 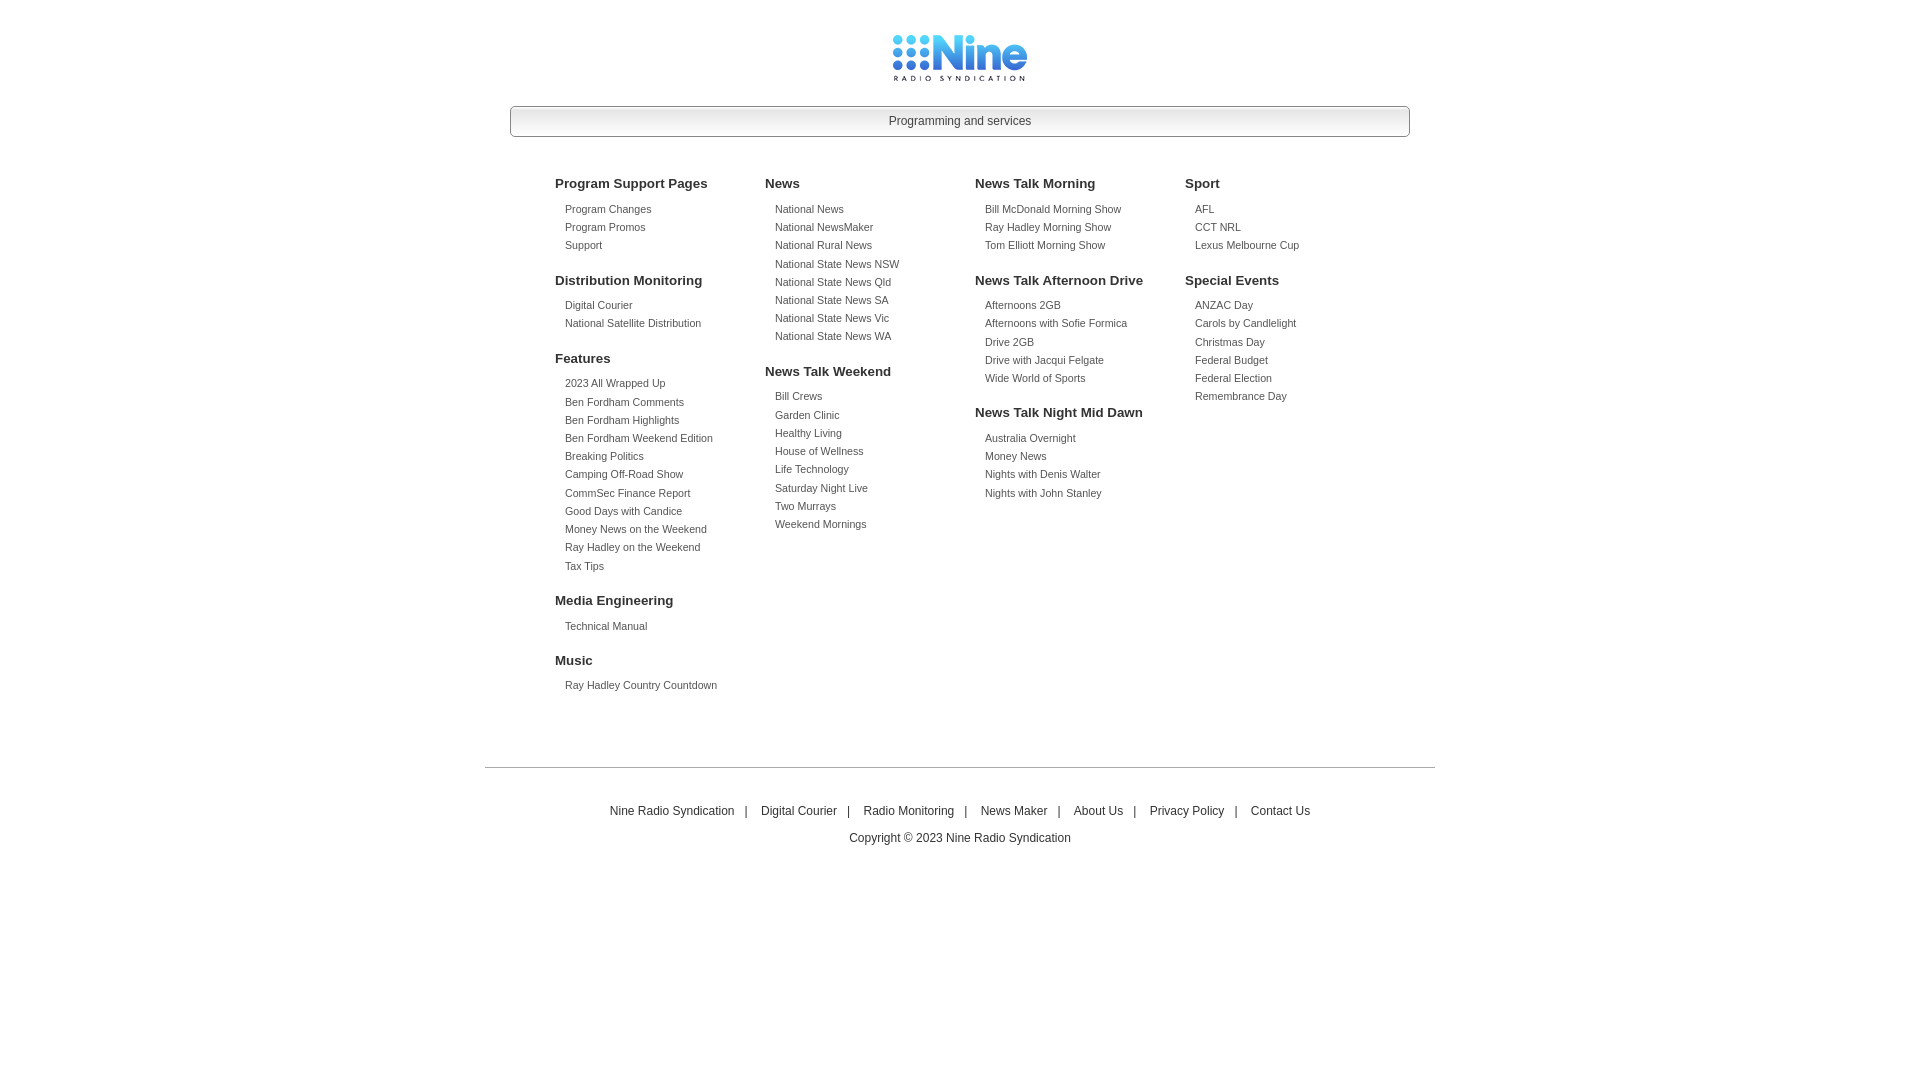 What do you see at coordinates (837, 264) in the screenshot?
I see `National State News NSW` at bounding box center [837, 264].